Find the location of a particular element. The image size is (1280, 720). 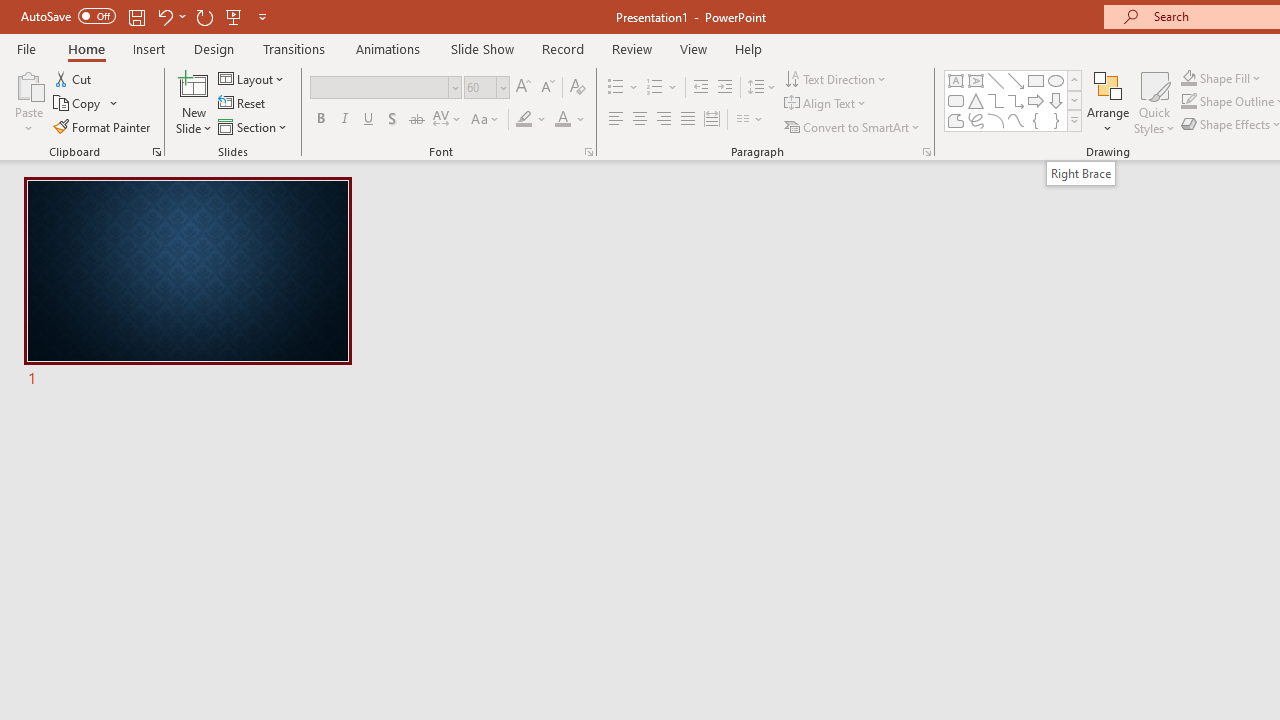

Section is located at coordinates (254, 126).